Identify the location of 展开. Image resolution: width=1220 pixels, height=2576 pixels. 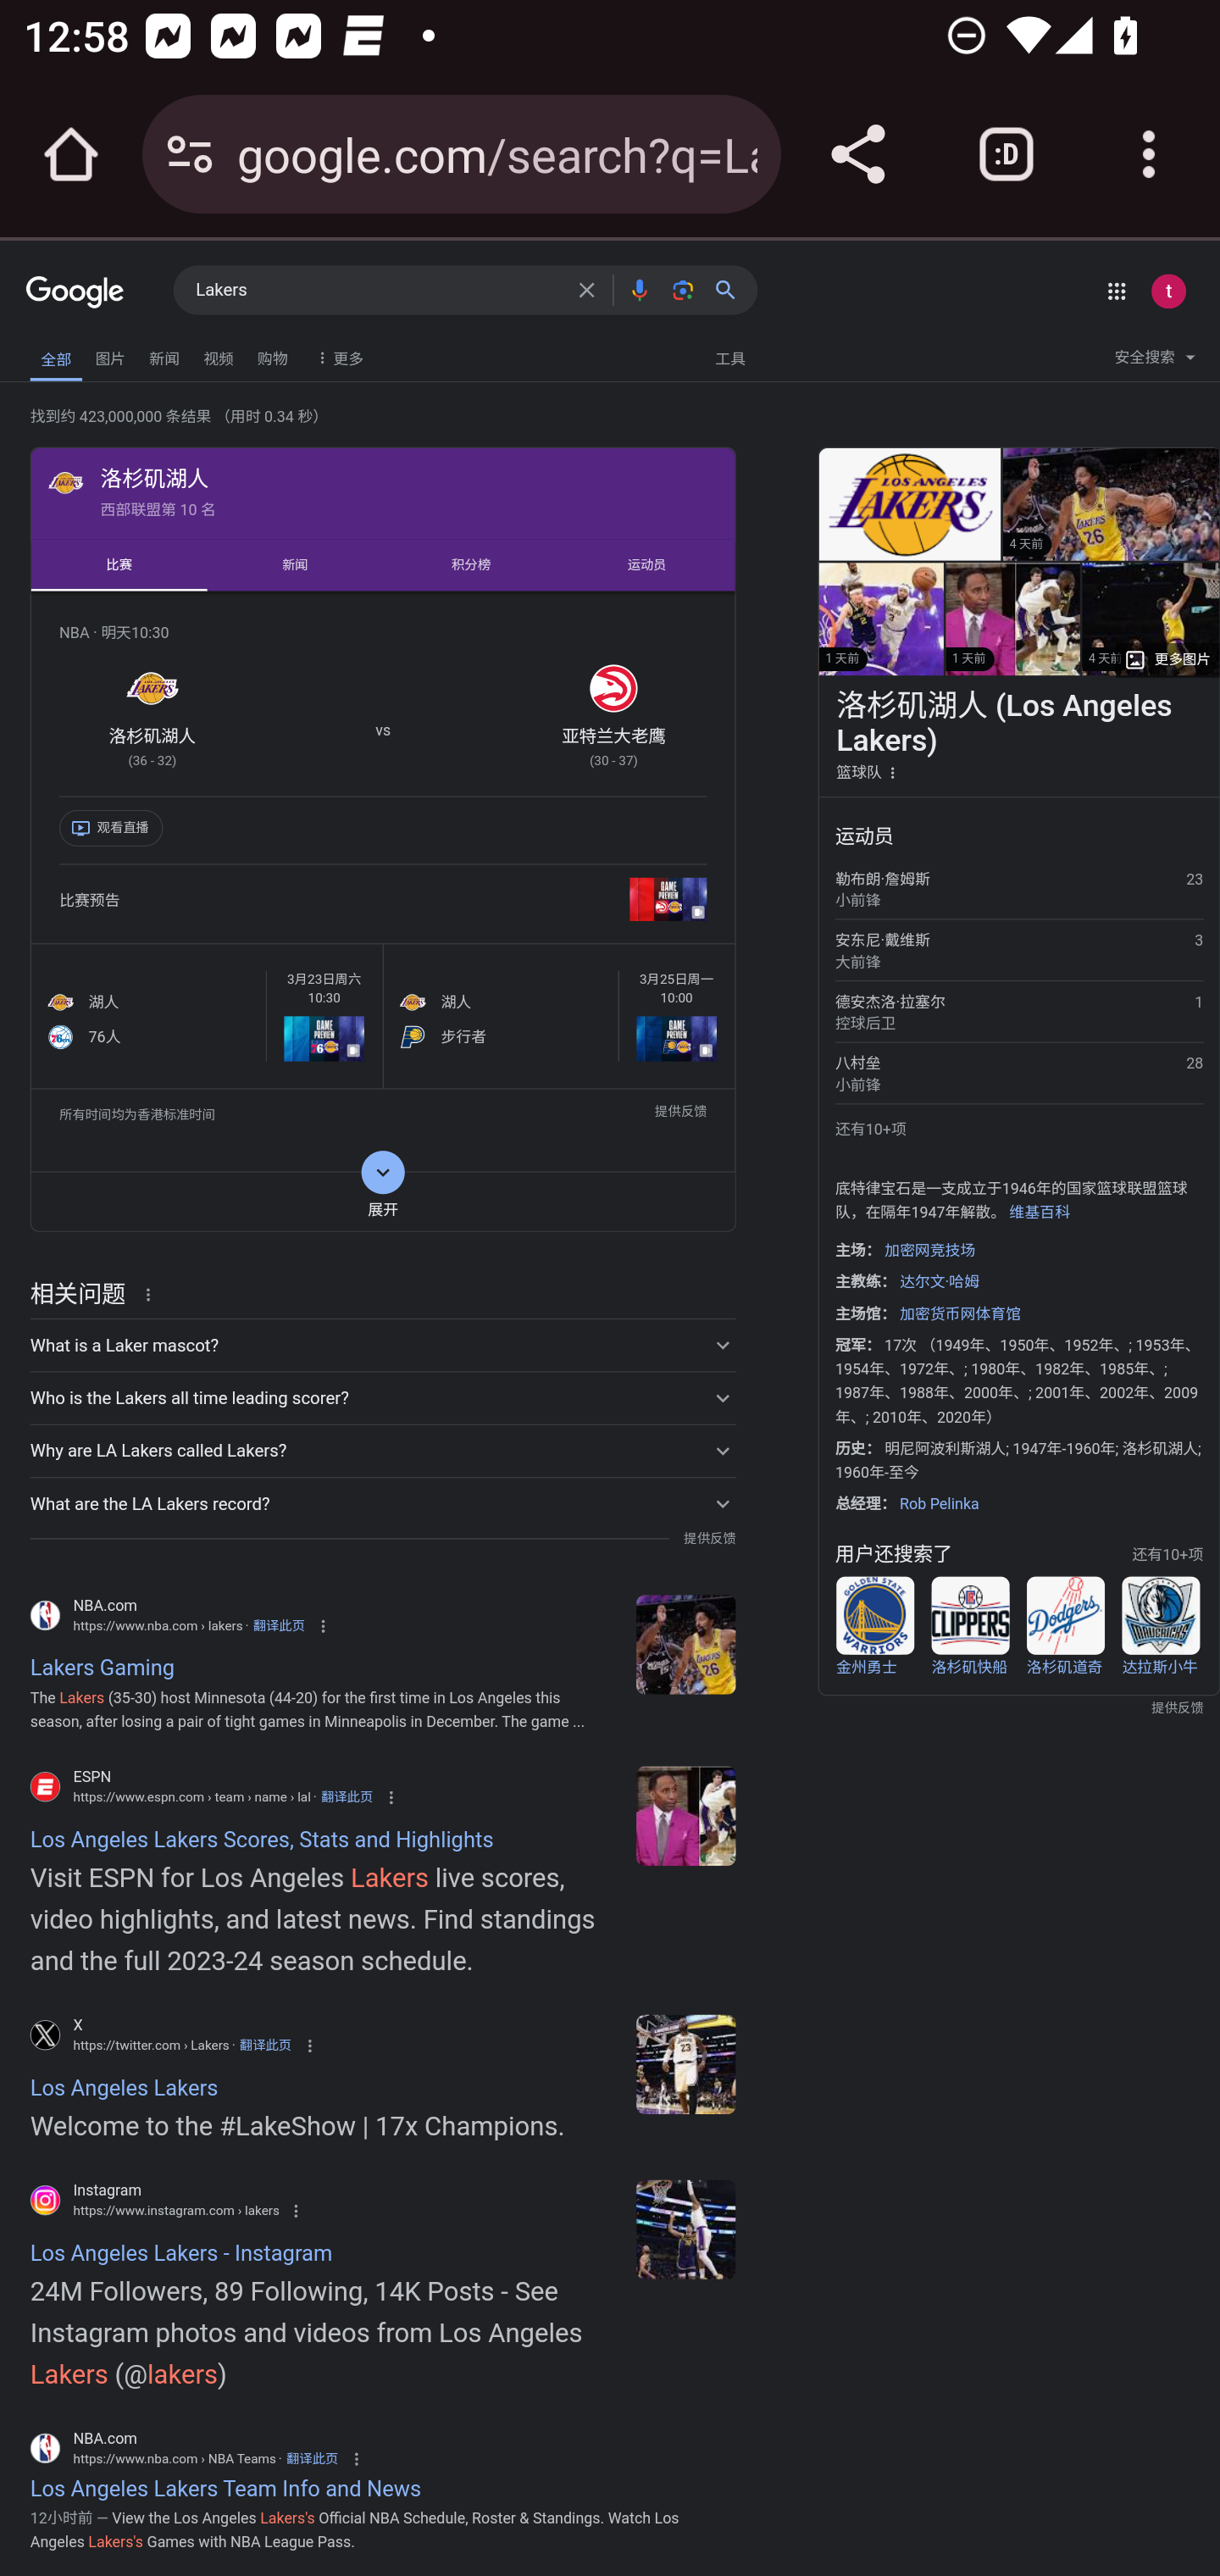
(382, 1202).